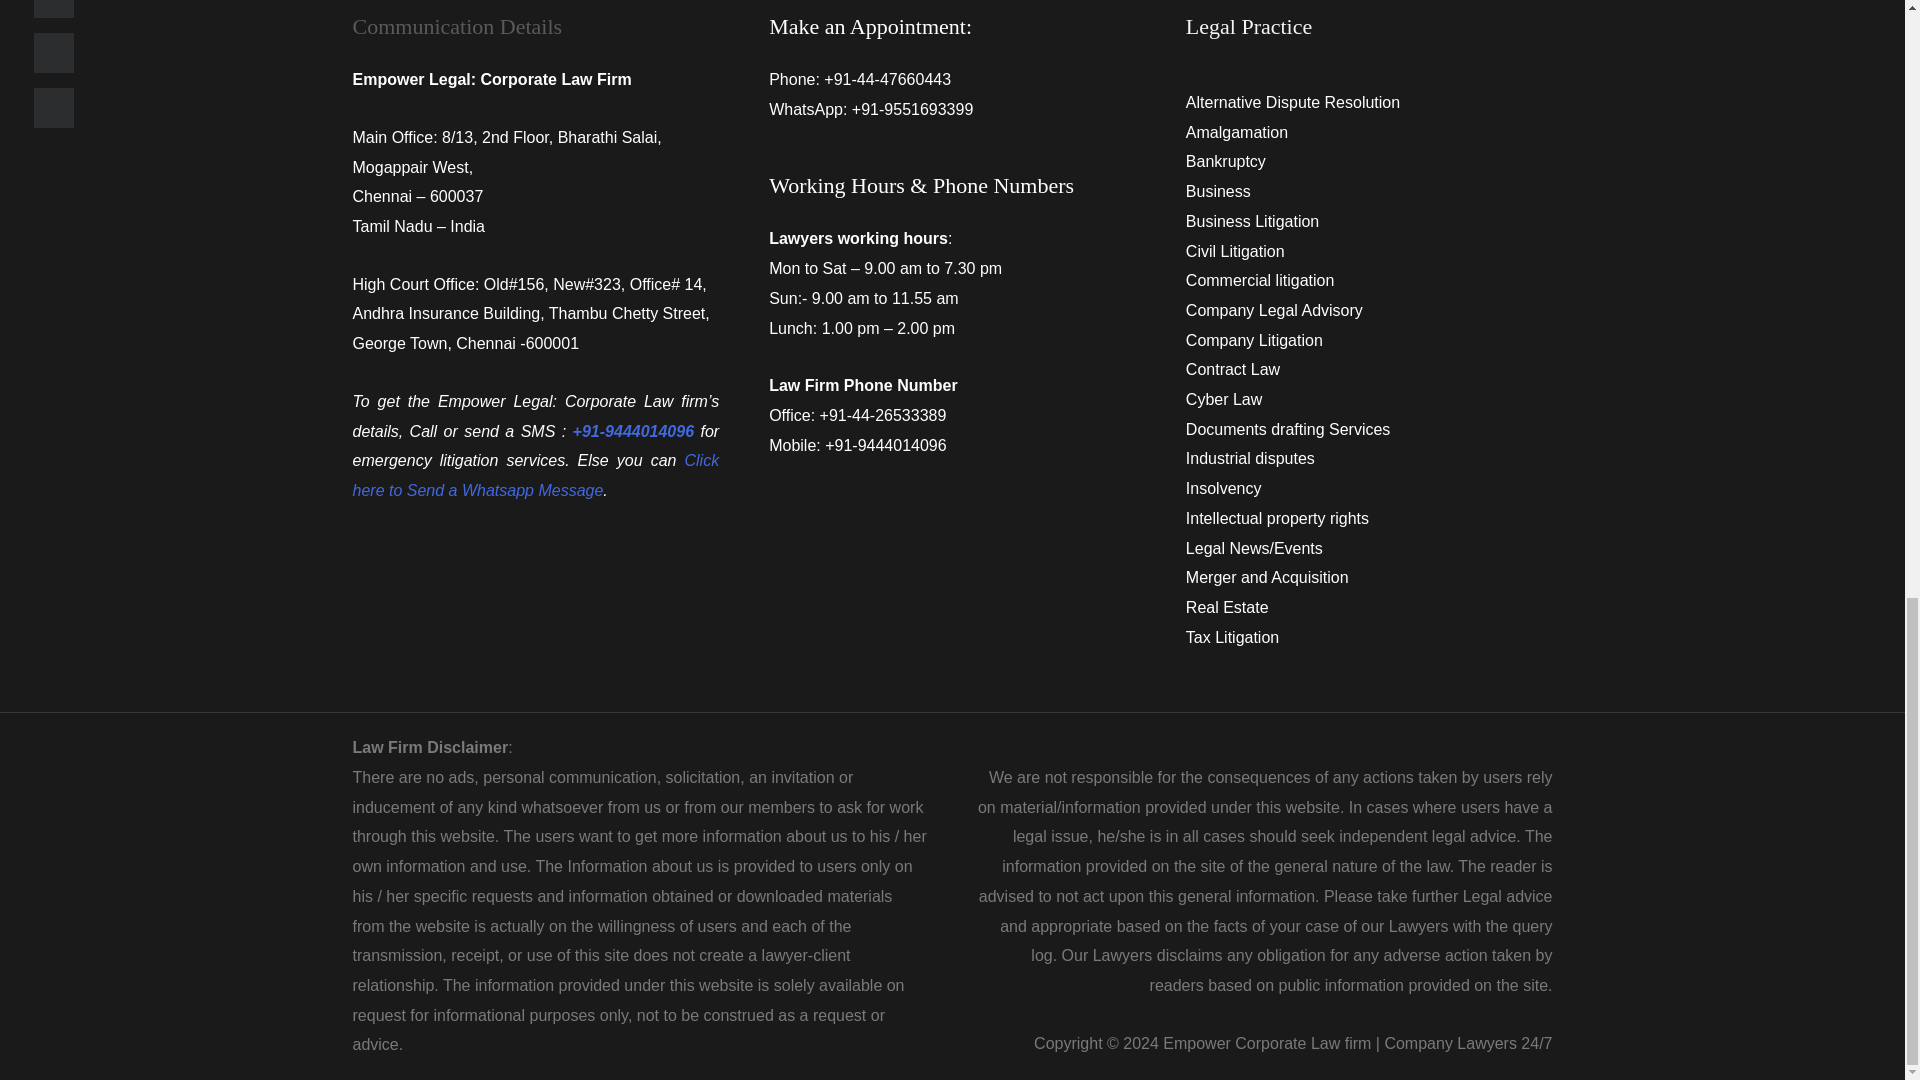  Describe the element at coordinates (1237, 132) in the screenshot. I see `Amalgamation` at that location.